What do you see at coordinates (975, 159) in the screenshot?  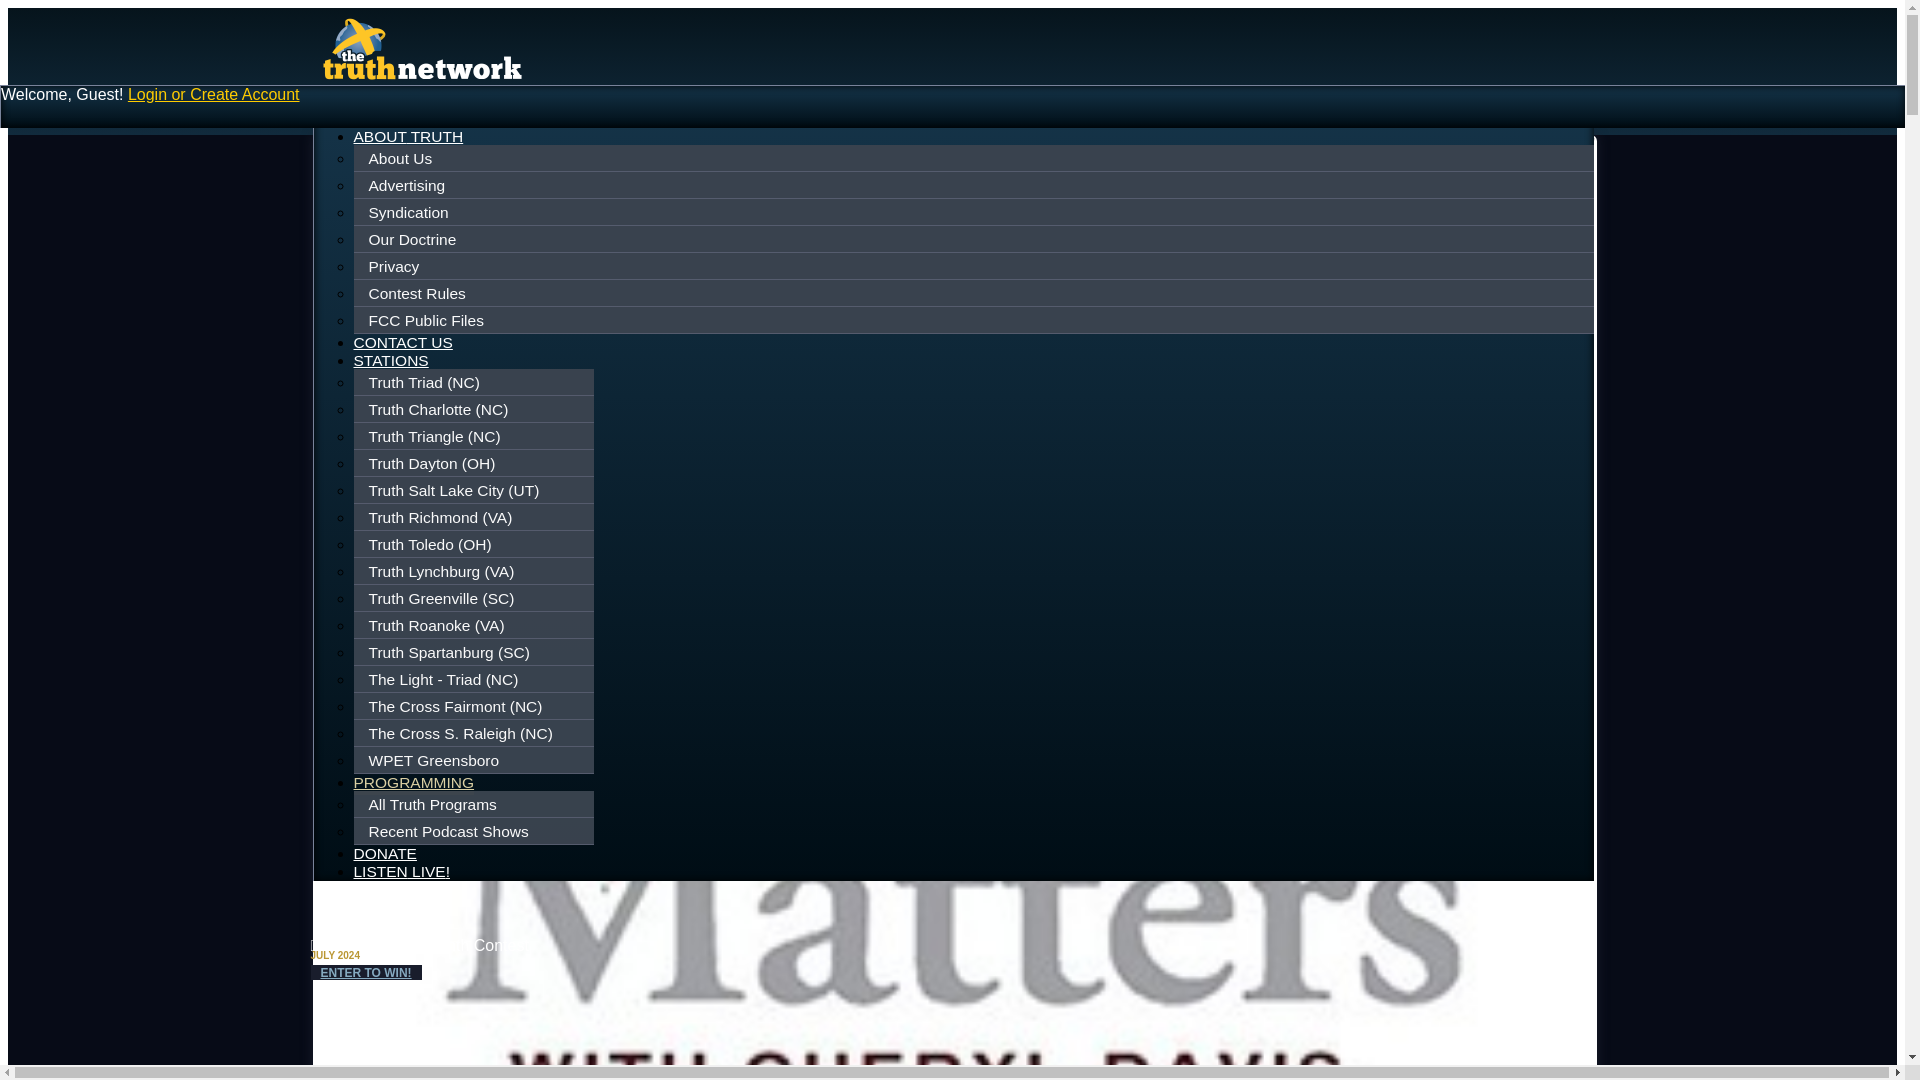 I see `About Us` at bounding box center [975, 159].